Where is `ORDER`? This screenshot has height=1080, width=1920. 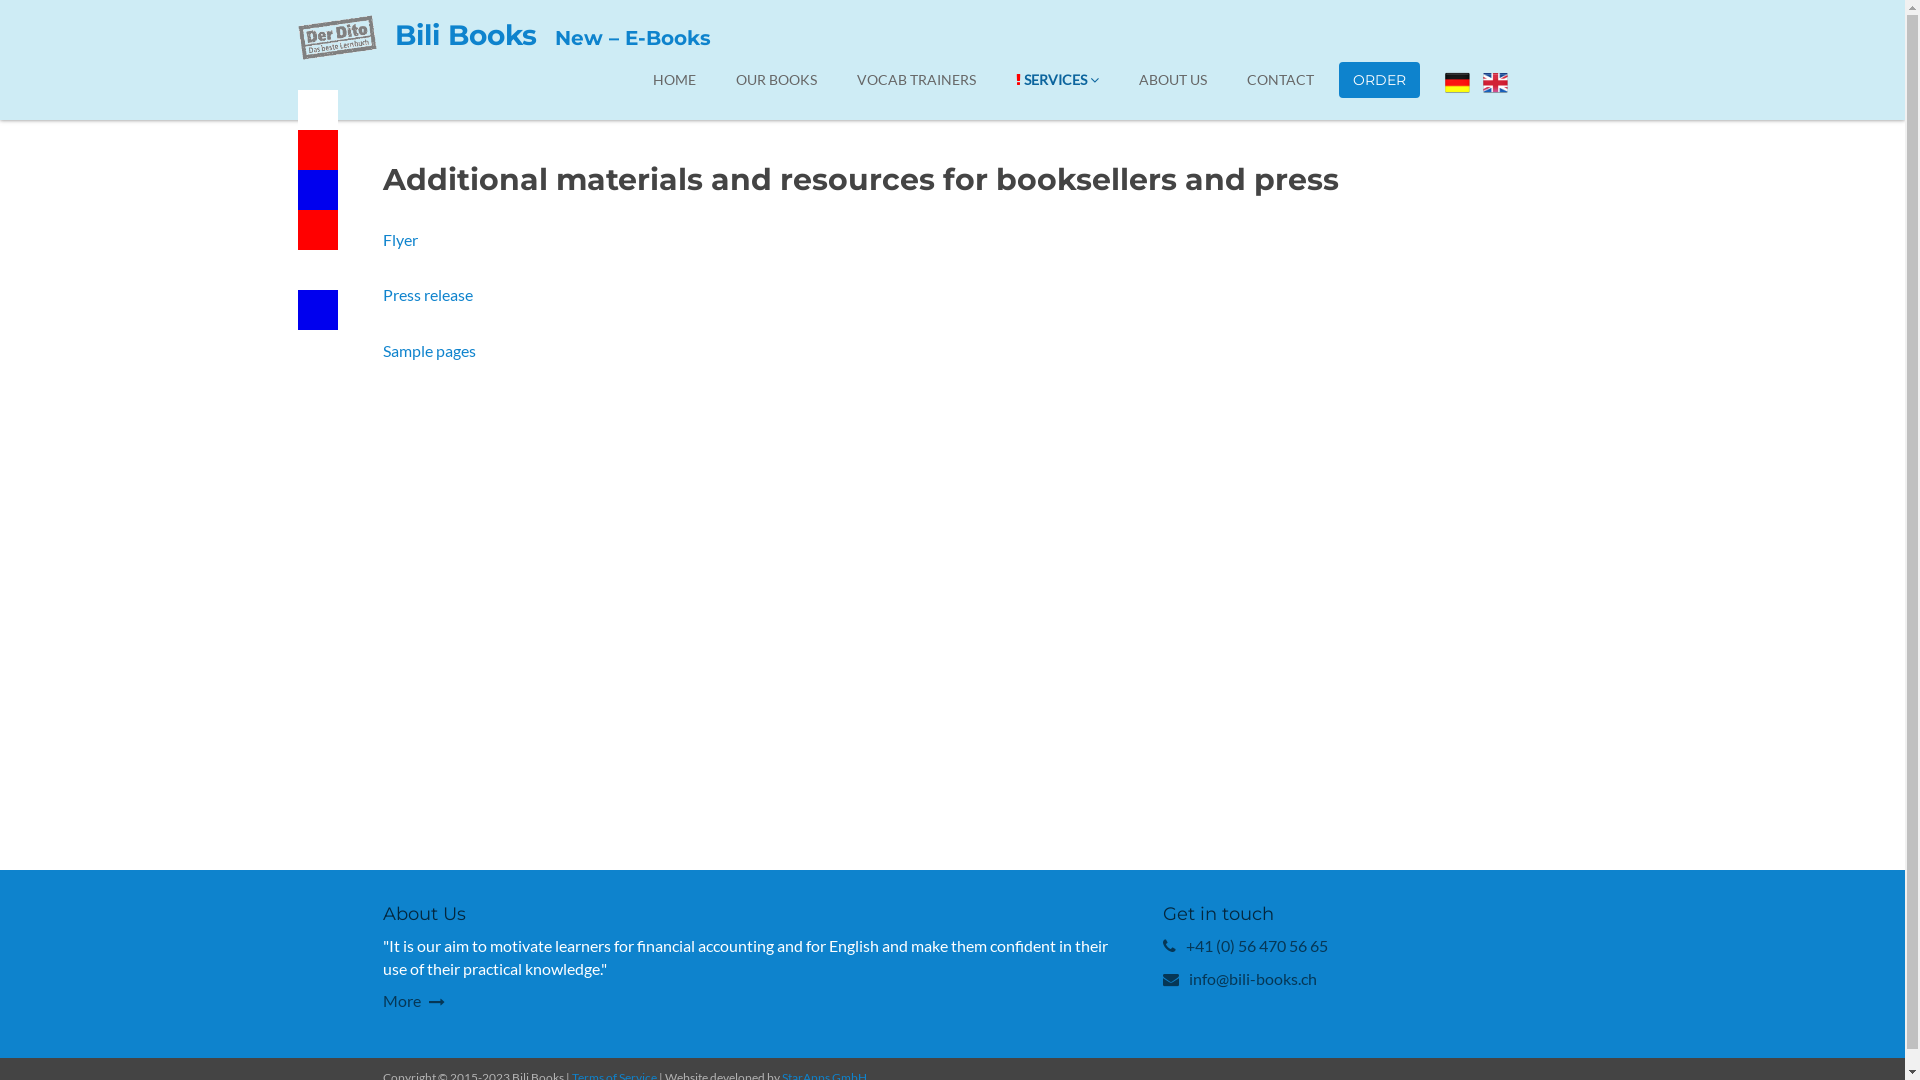 ORDER is located at coordinates (1378, 80).